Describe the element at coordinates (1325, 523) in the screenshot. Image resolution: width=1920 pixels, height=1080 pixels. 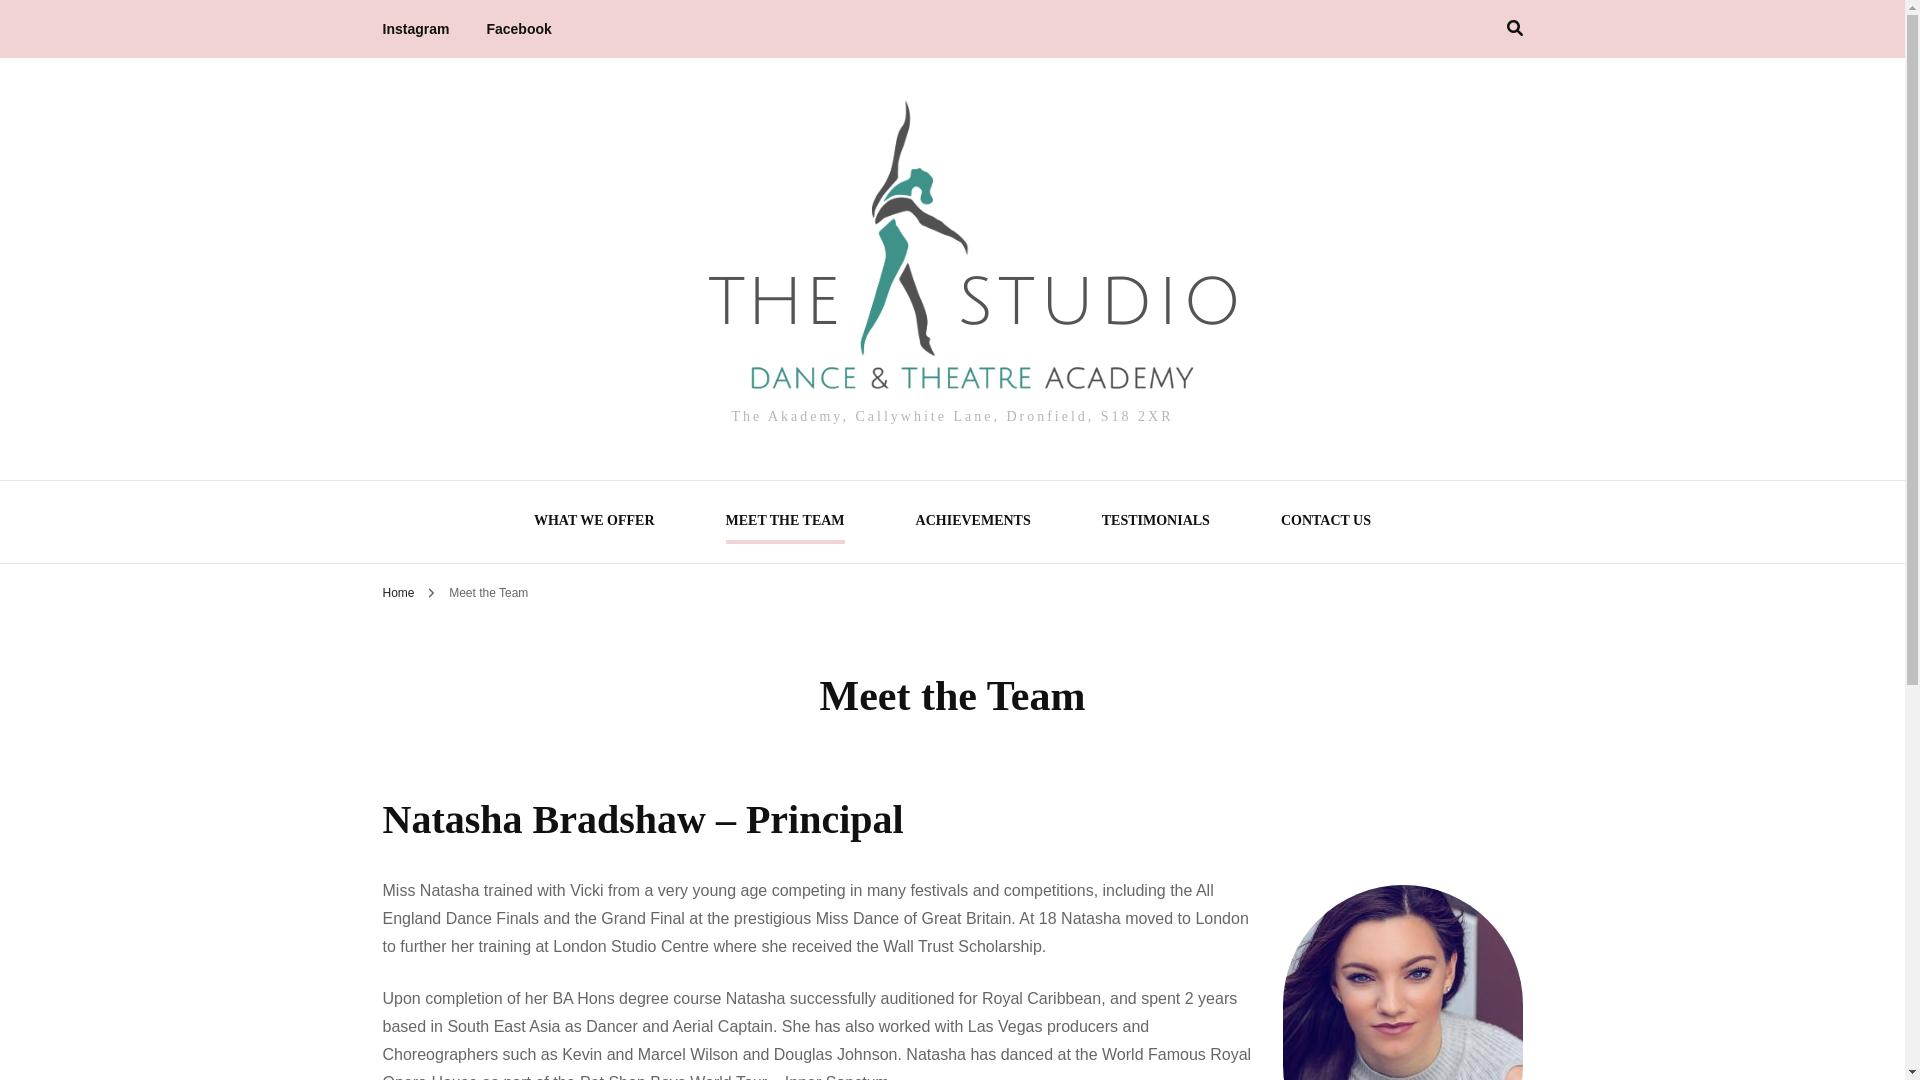
I see `CONTACT US` at that location.